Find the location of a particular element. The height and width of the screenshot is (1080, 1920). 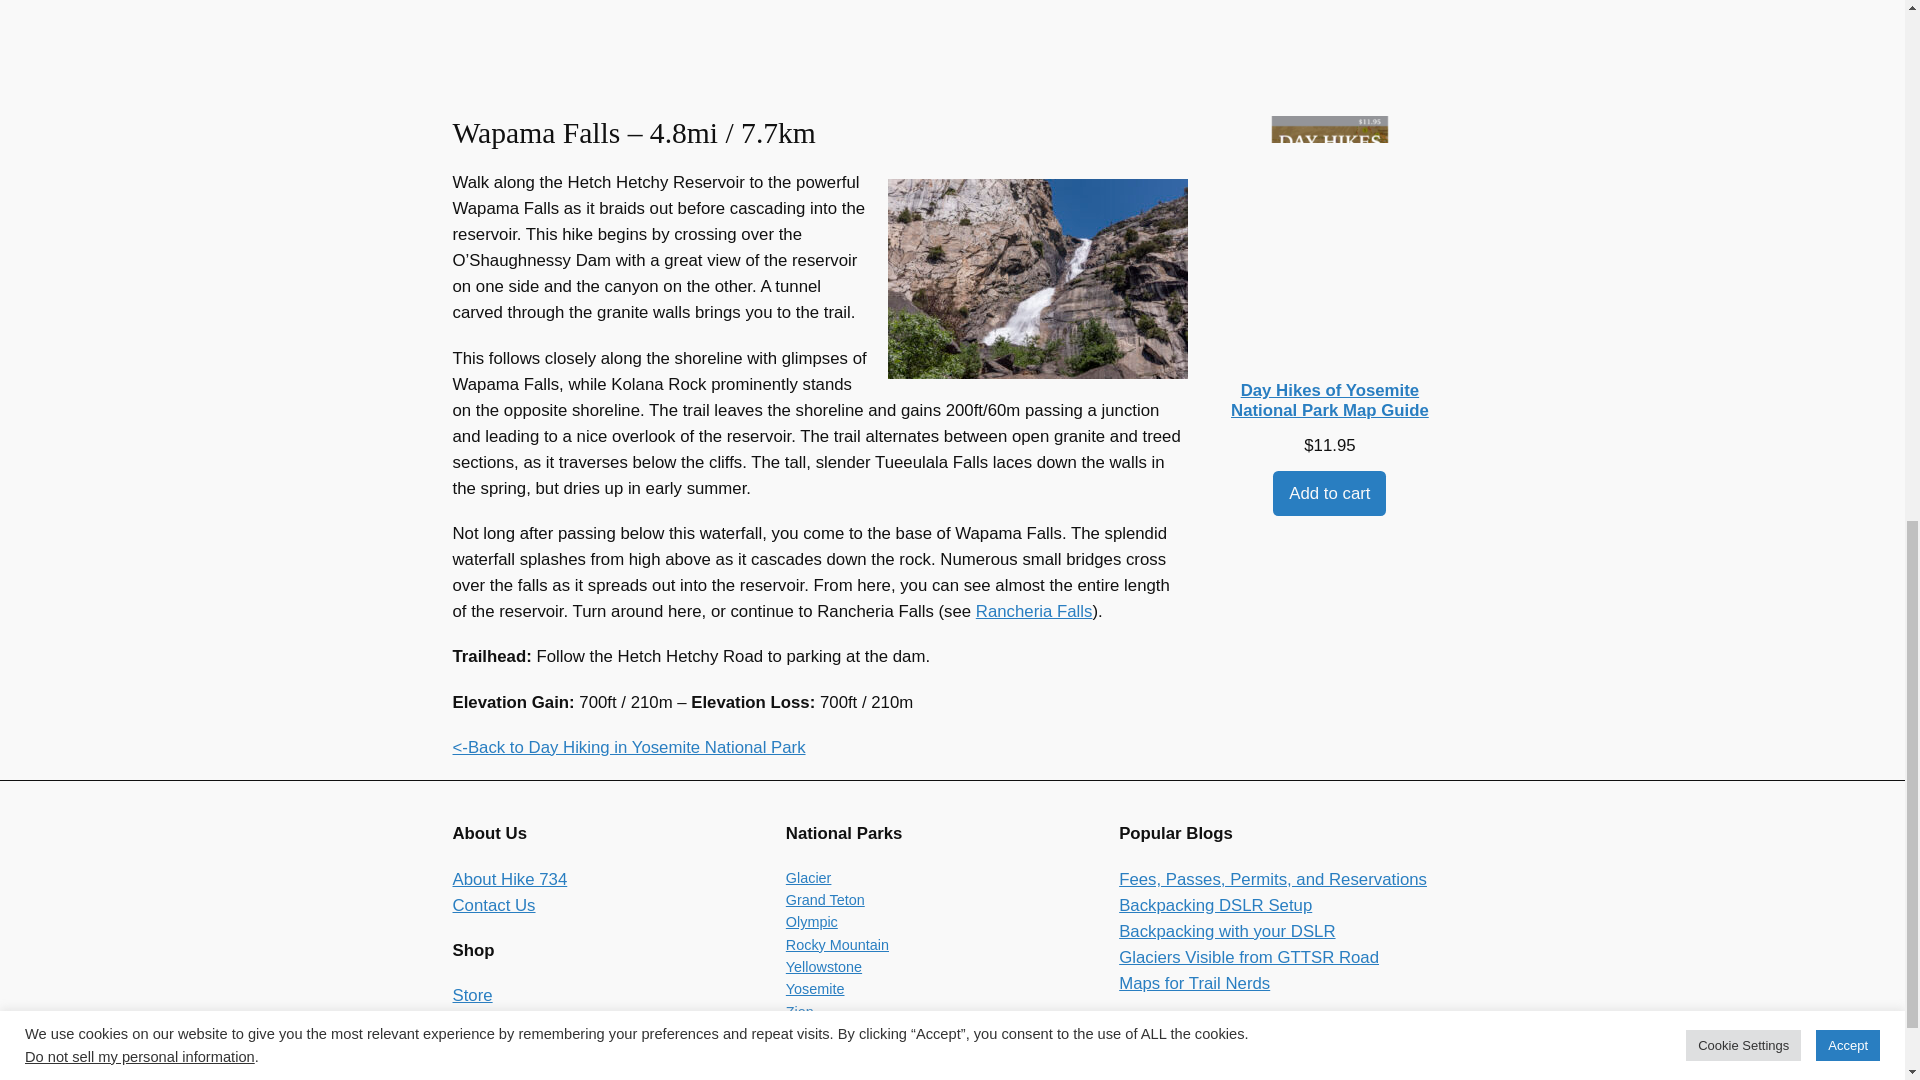

Yosemite is located at coordinates (814, 988).